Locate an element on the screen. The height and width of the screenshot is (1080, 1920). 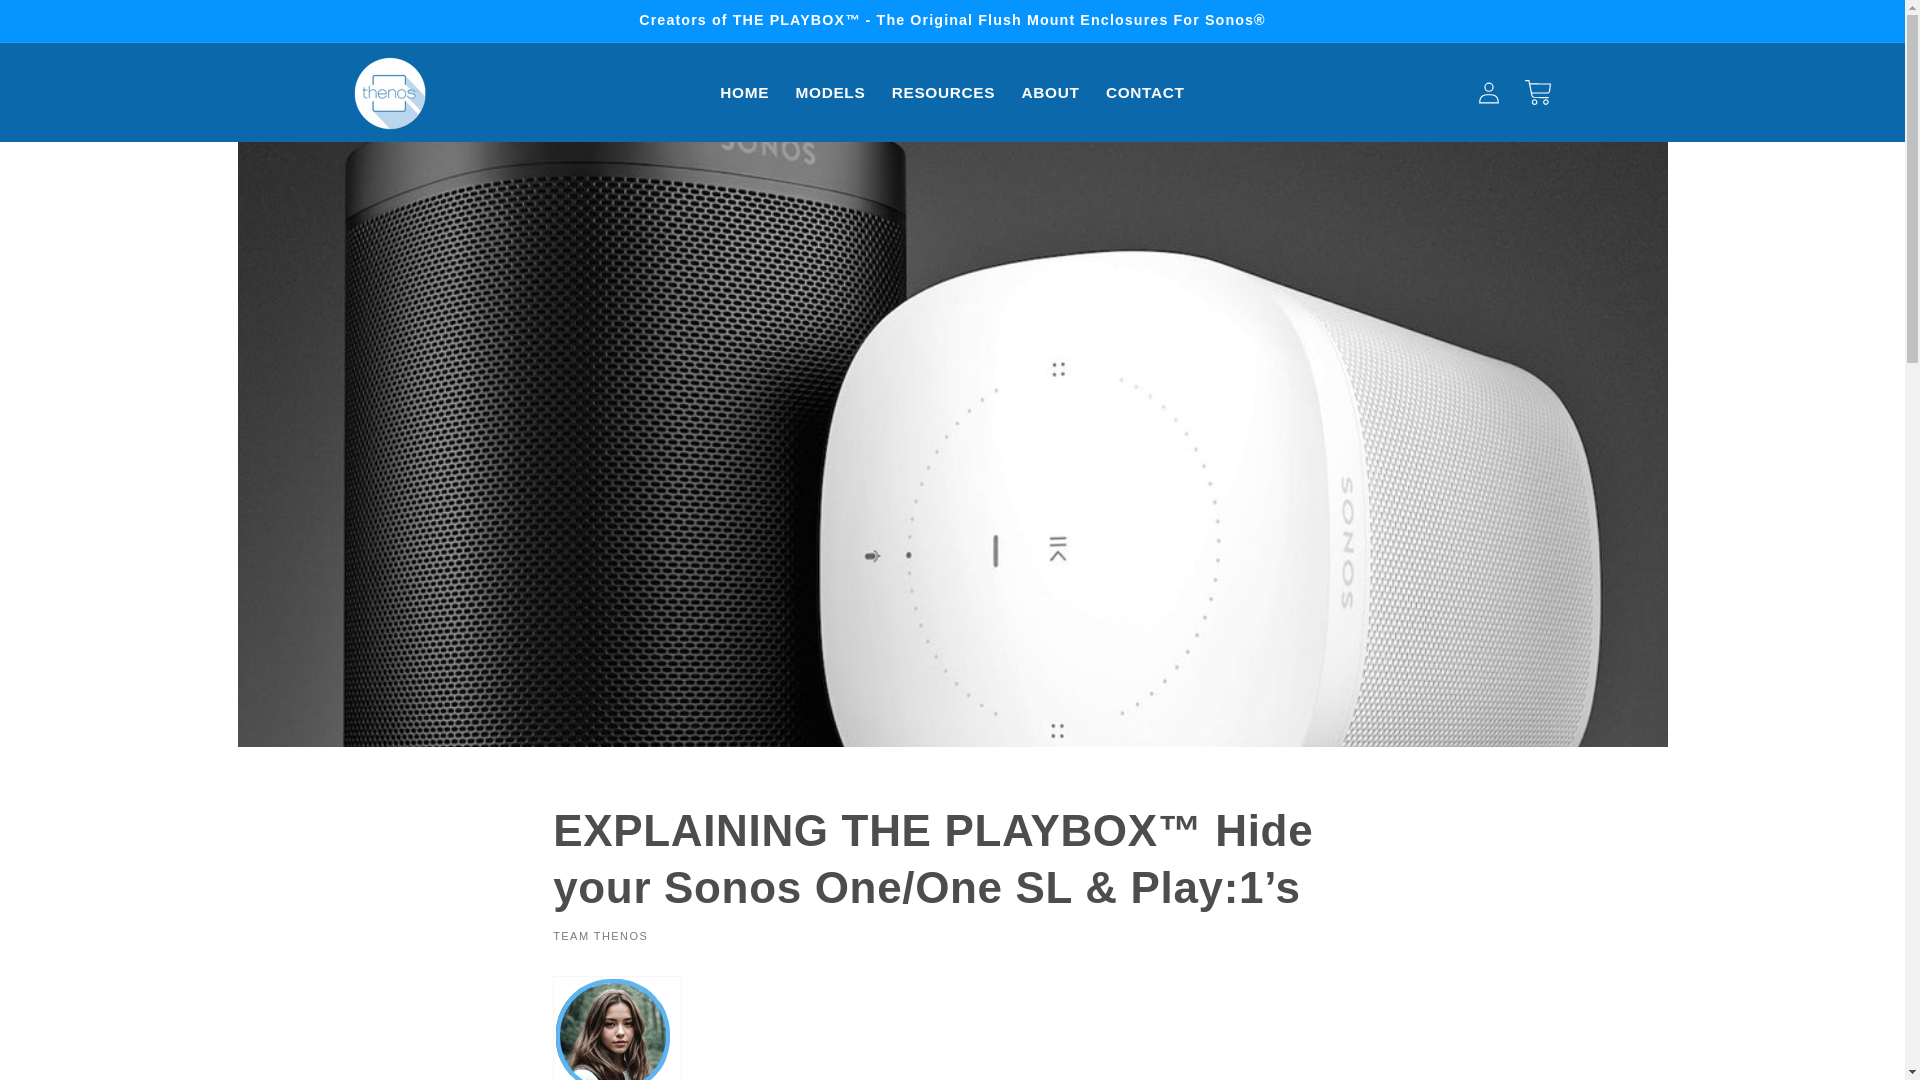
MODELS is located at coordinates (829, 92).